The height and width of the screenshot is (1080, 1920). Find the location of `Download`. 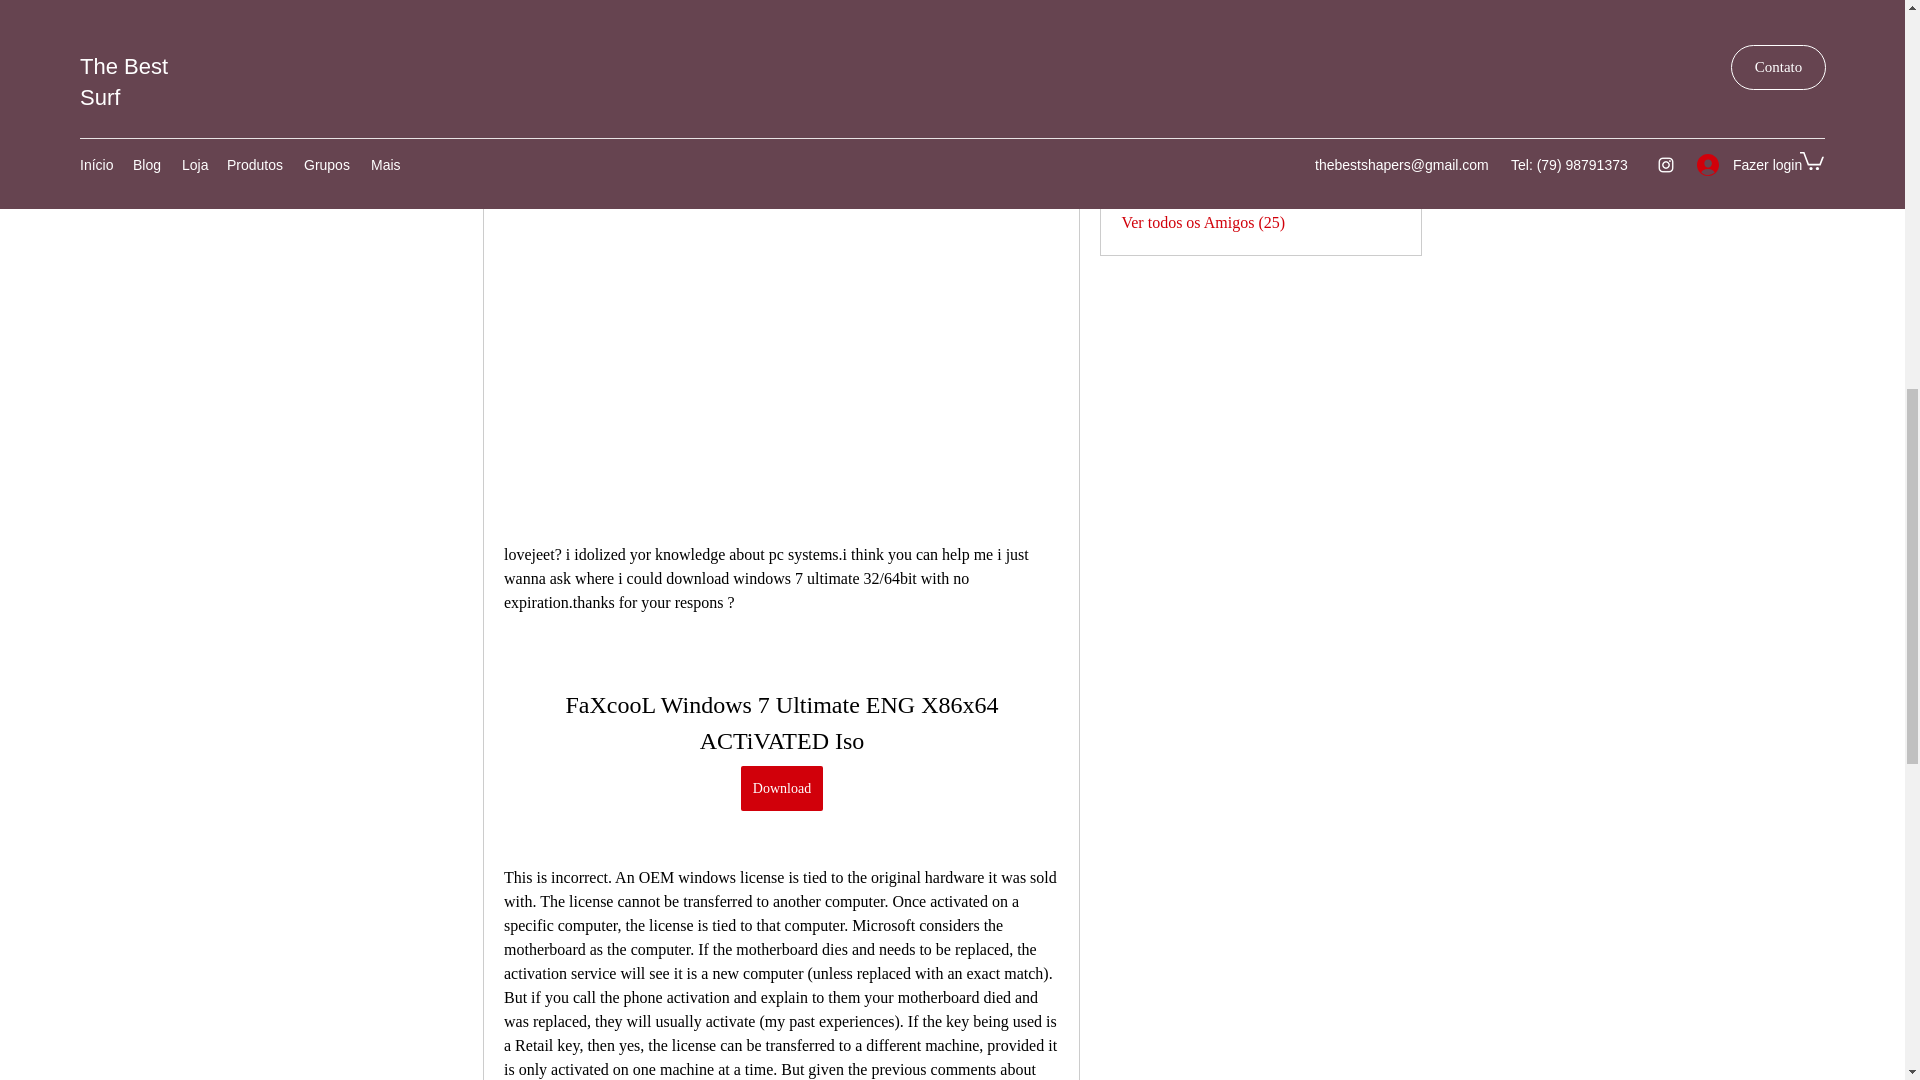

Download is located at coordinates (780, 788).